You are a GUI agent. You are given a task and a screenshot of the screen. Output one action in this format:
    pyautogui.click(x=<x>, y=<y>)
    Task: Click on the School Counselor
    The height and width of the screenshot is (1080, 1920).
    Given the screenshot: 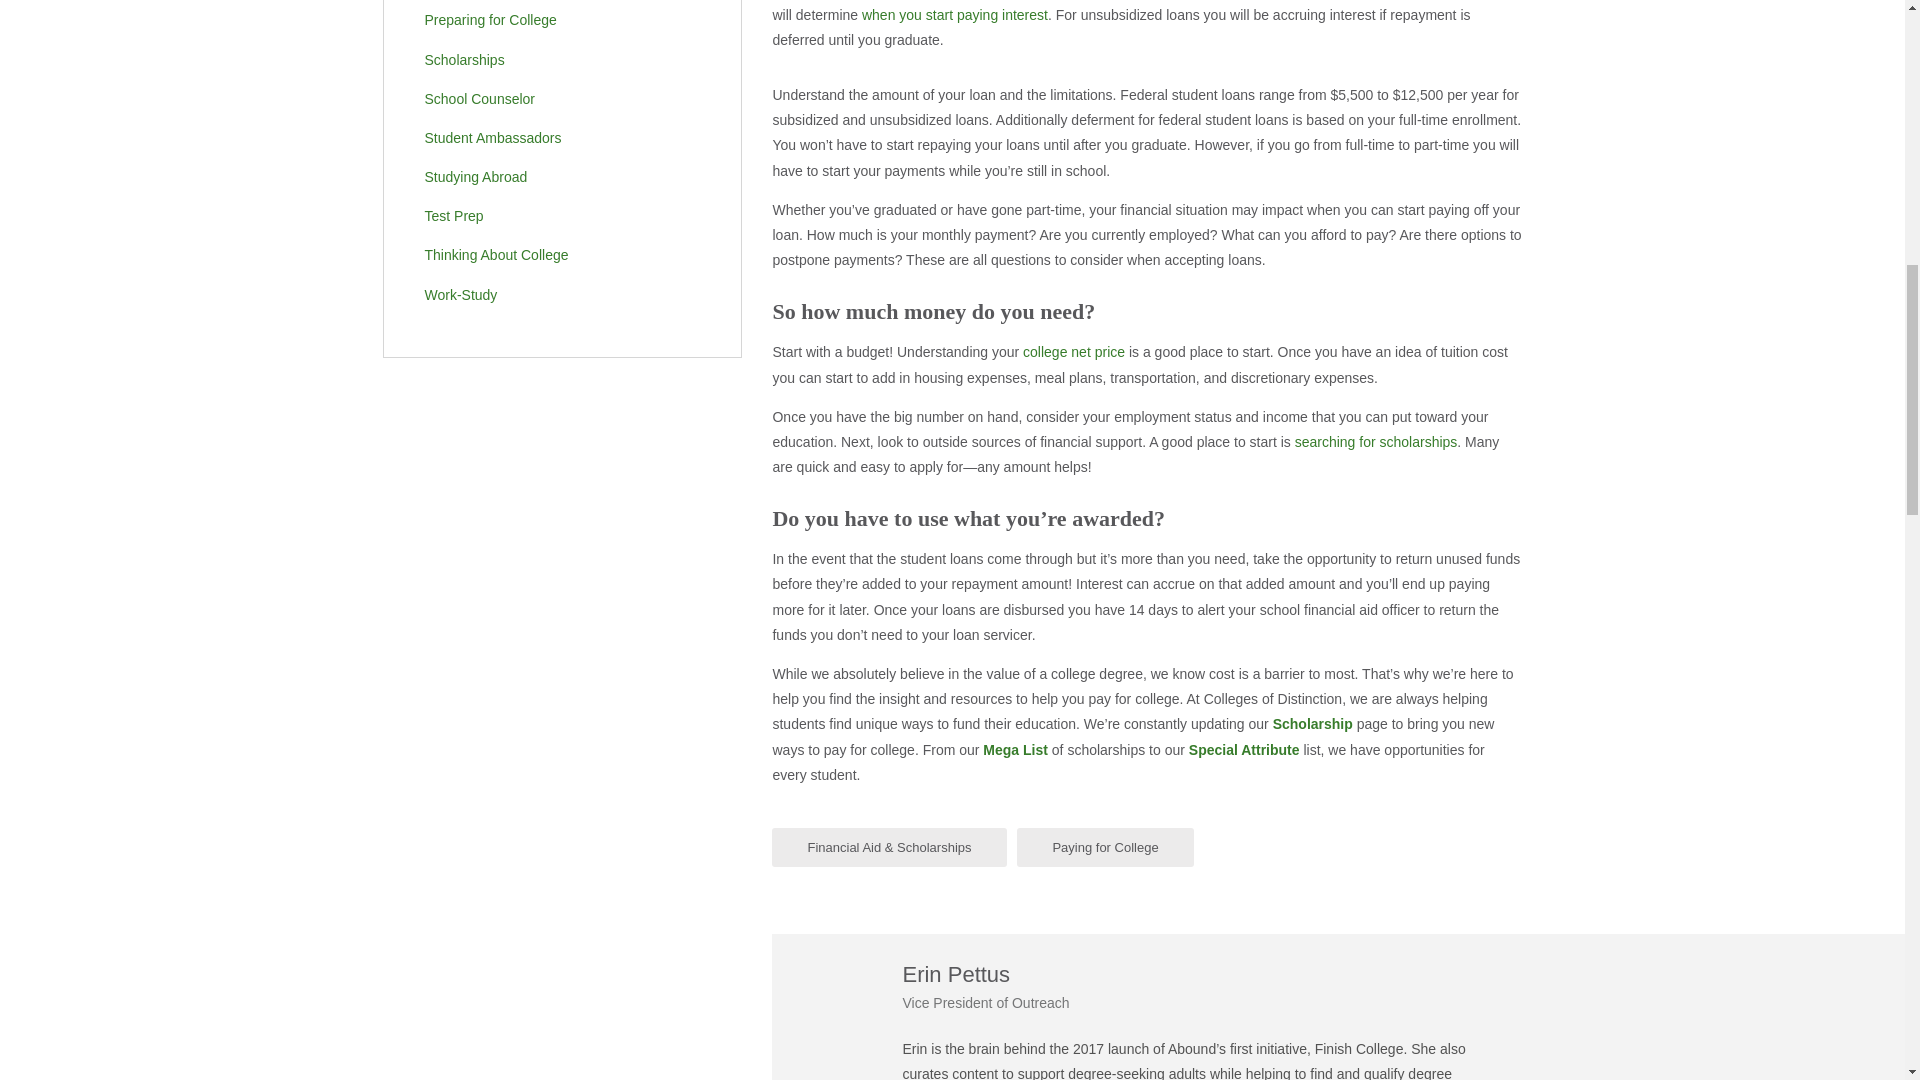 What is the action you would take?
    pyautogui.click(x=548, y=99)
    